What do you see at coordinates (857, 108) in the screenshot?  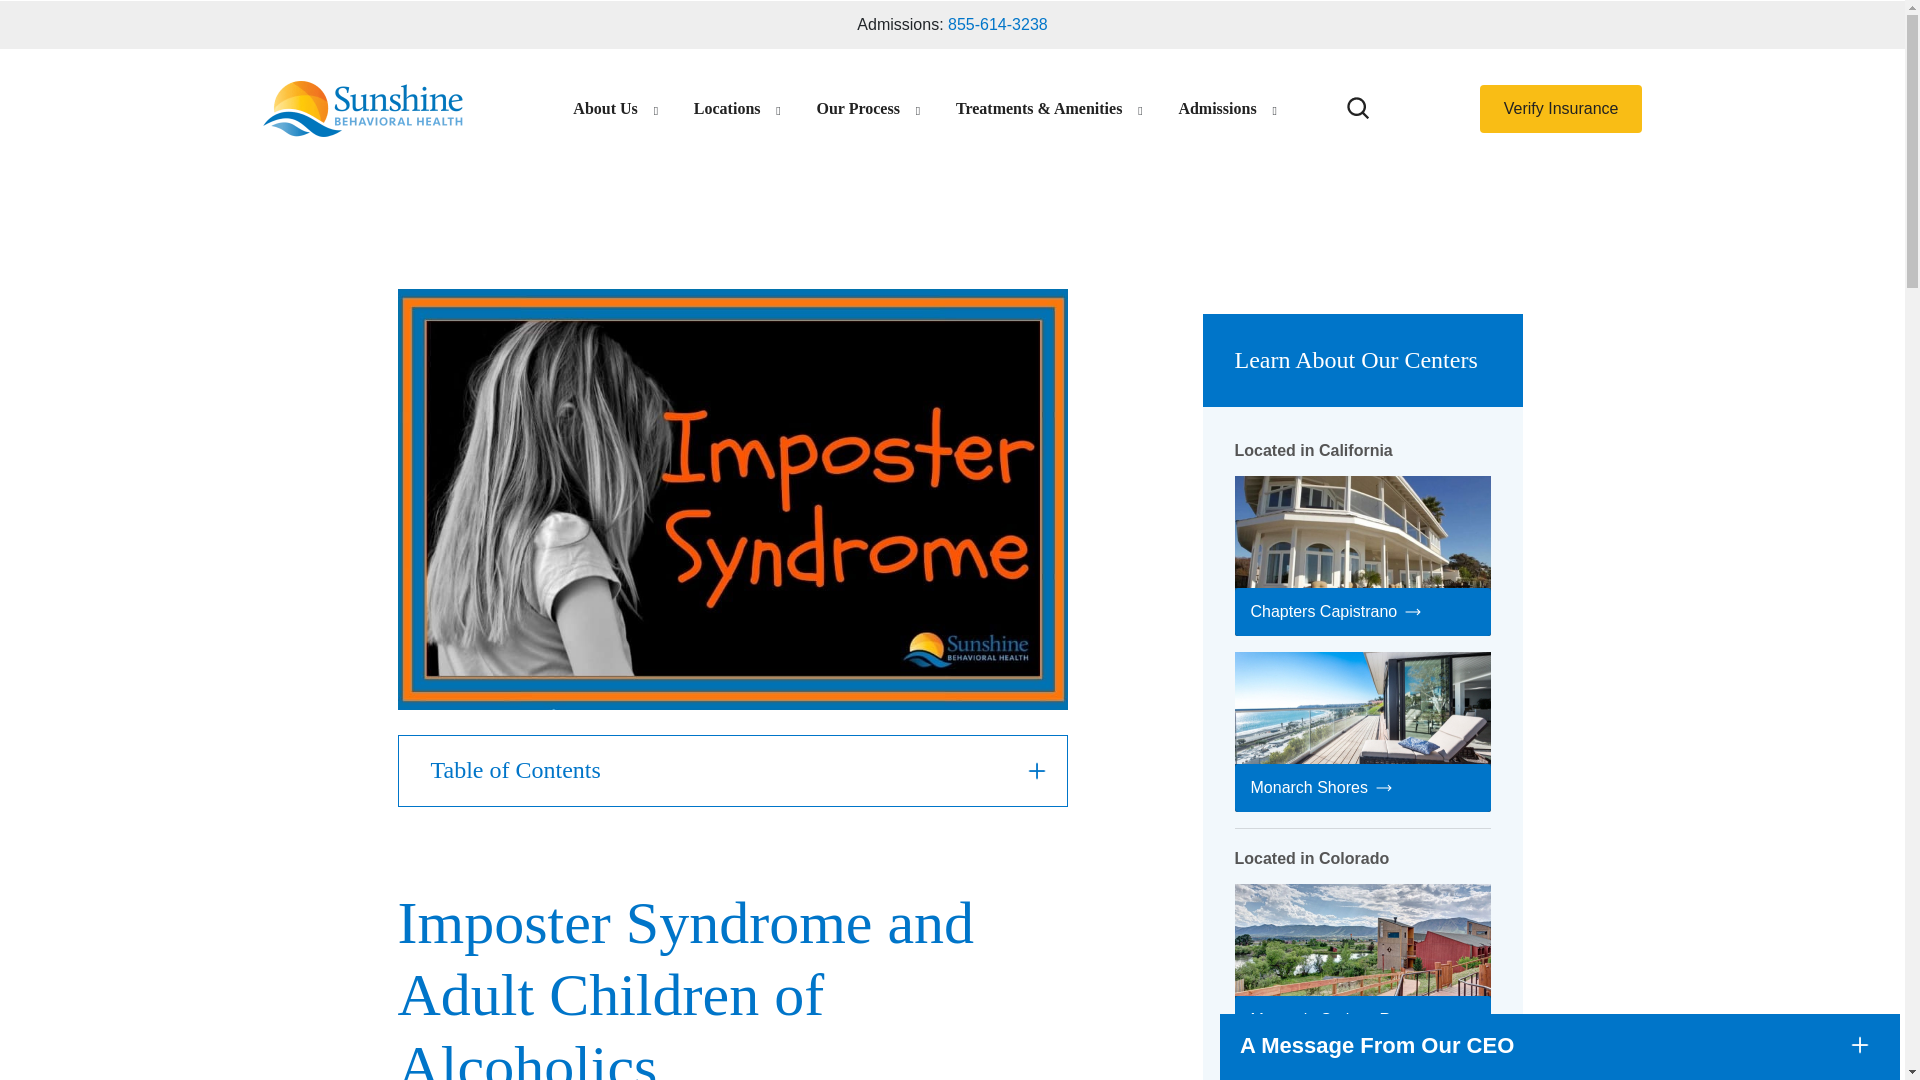 I see `Our Process` at bounding box center [857, 108].